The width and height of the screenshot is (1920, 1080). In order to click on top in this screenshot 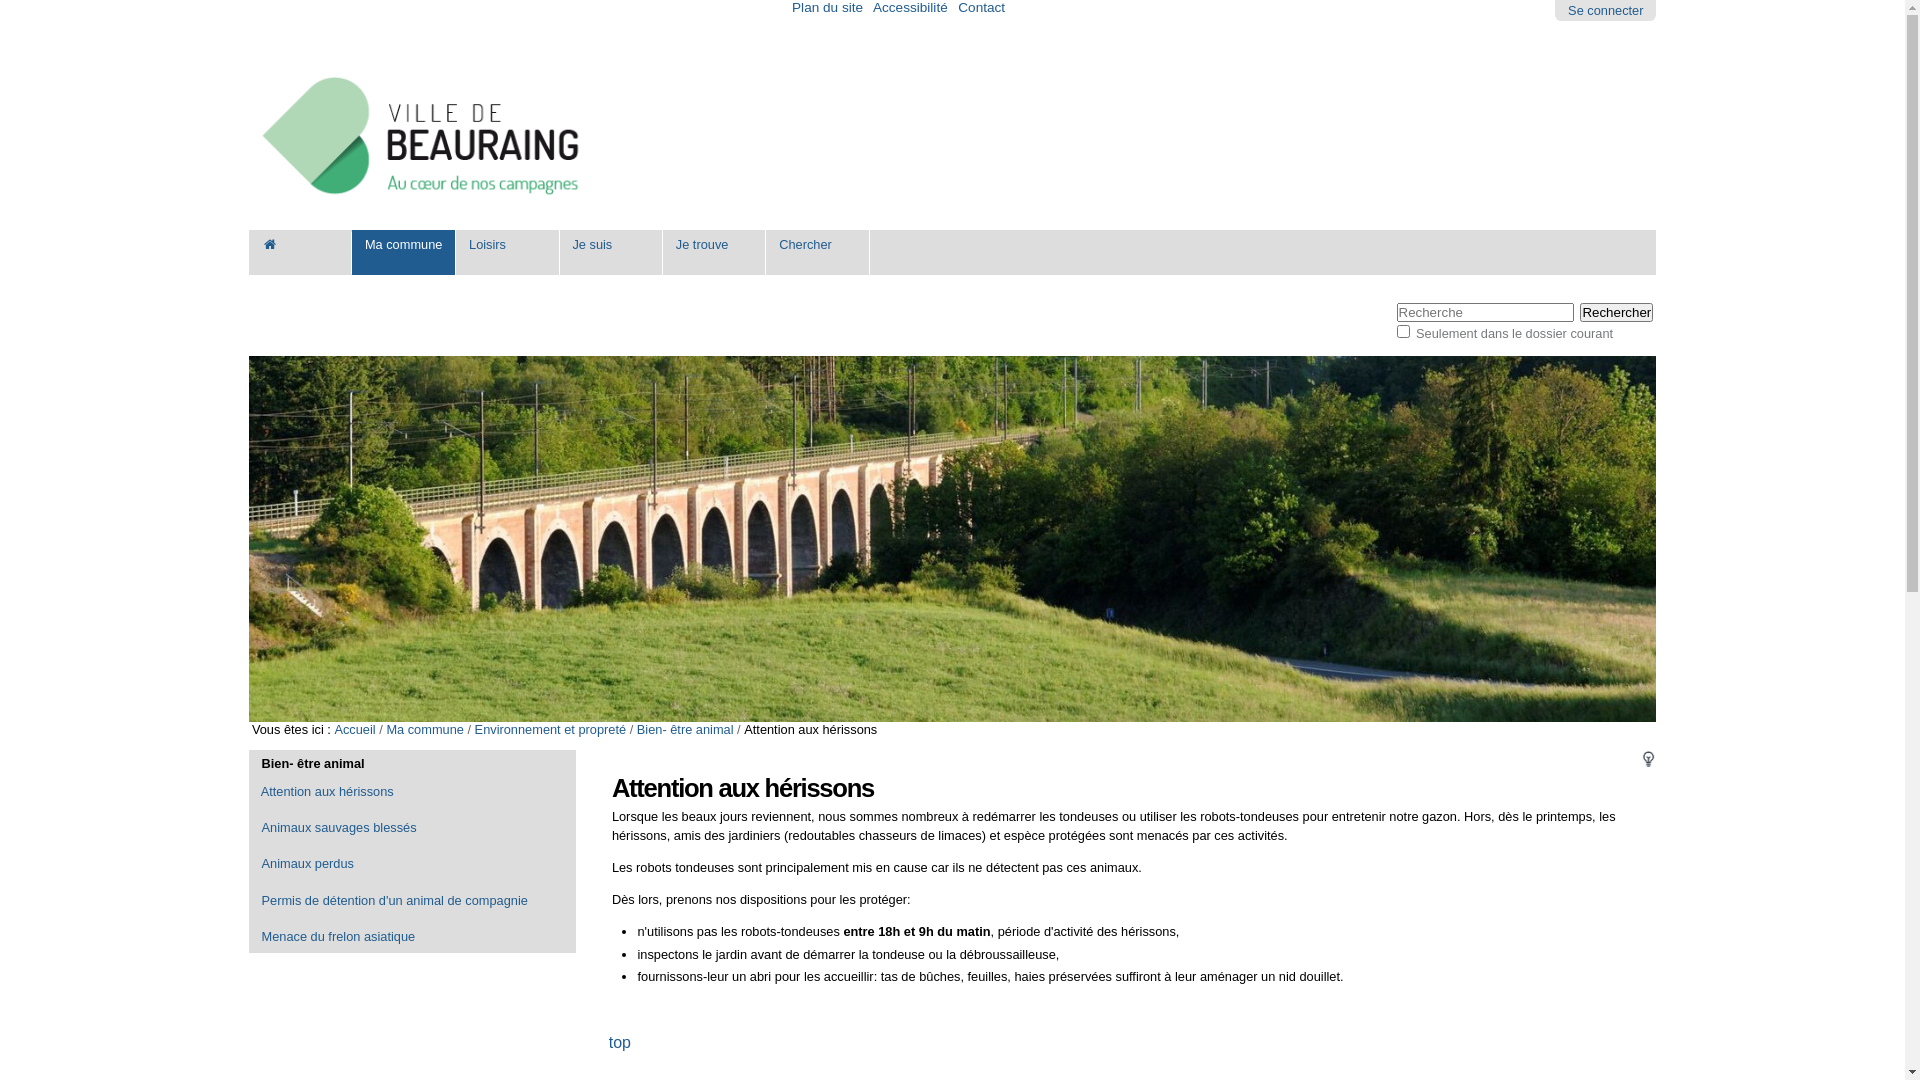, I will do `click(620, 1042)`.